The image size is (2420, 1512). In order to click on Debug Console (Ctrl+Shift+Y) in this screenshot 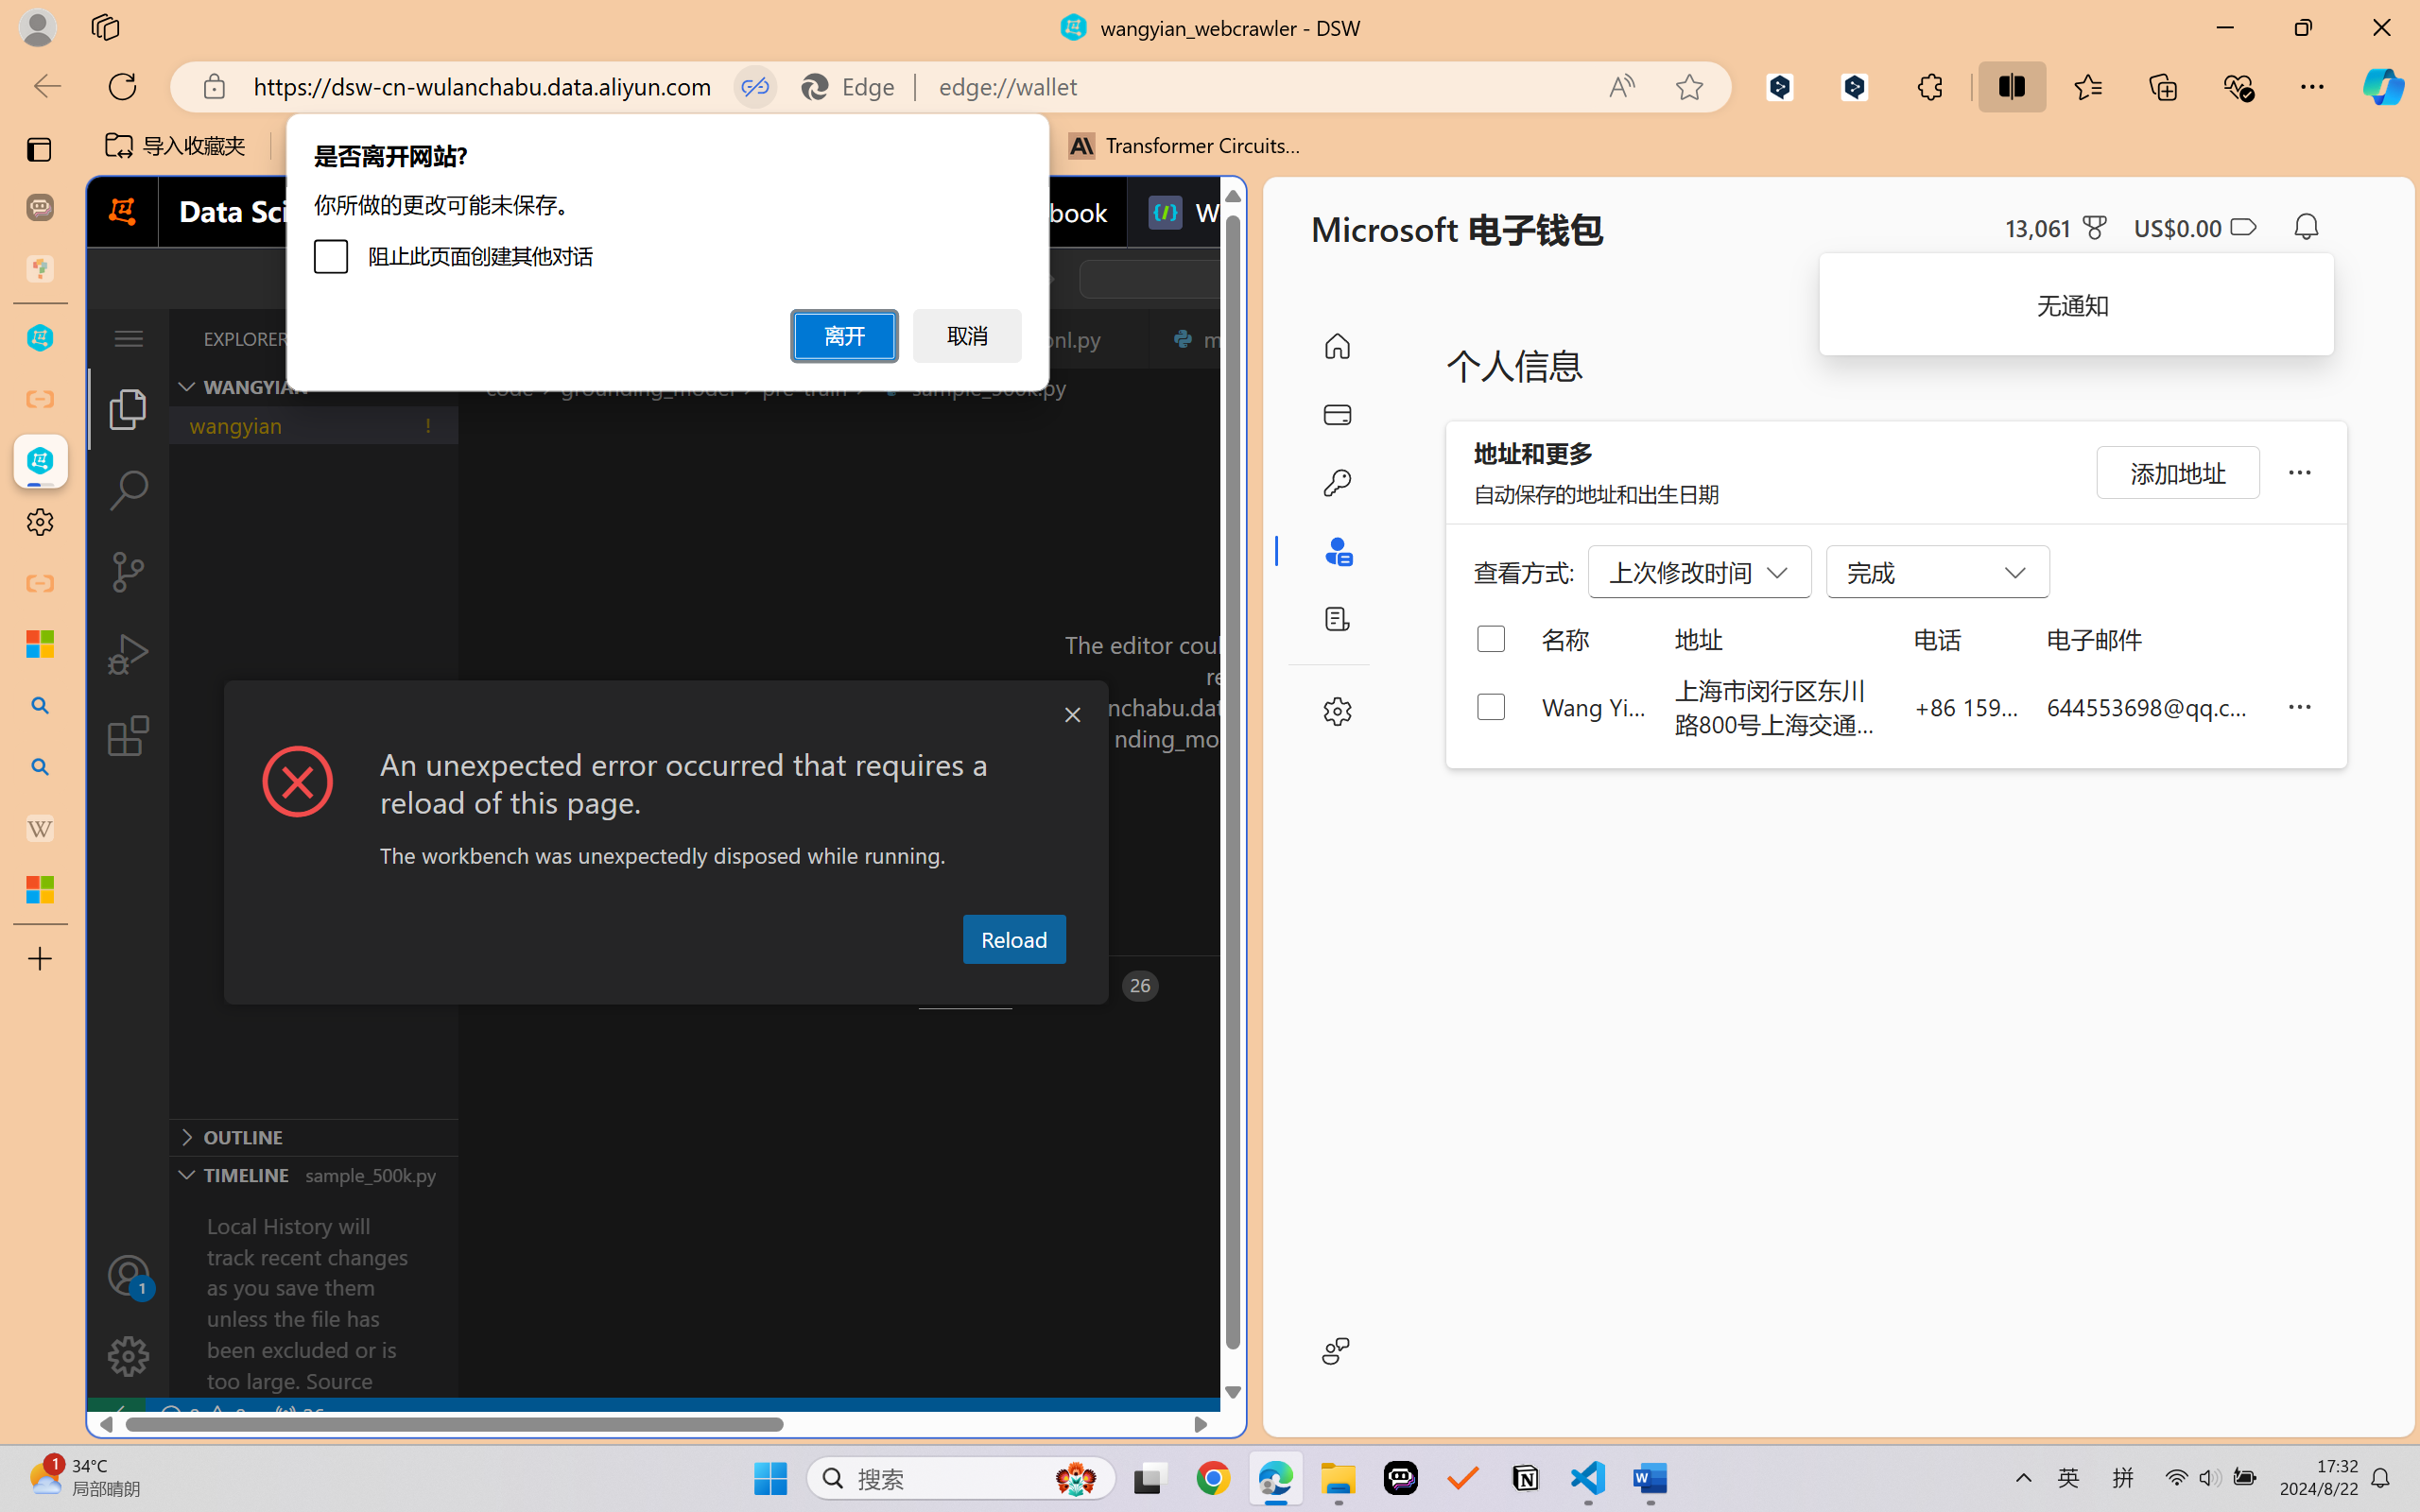, I will do `click(807, 986)`.